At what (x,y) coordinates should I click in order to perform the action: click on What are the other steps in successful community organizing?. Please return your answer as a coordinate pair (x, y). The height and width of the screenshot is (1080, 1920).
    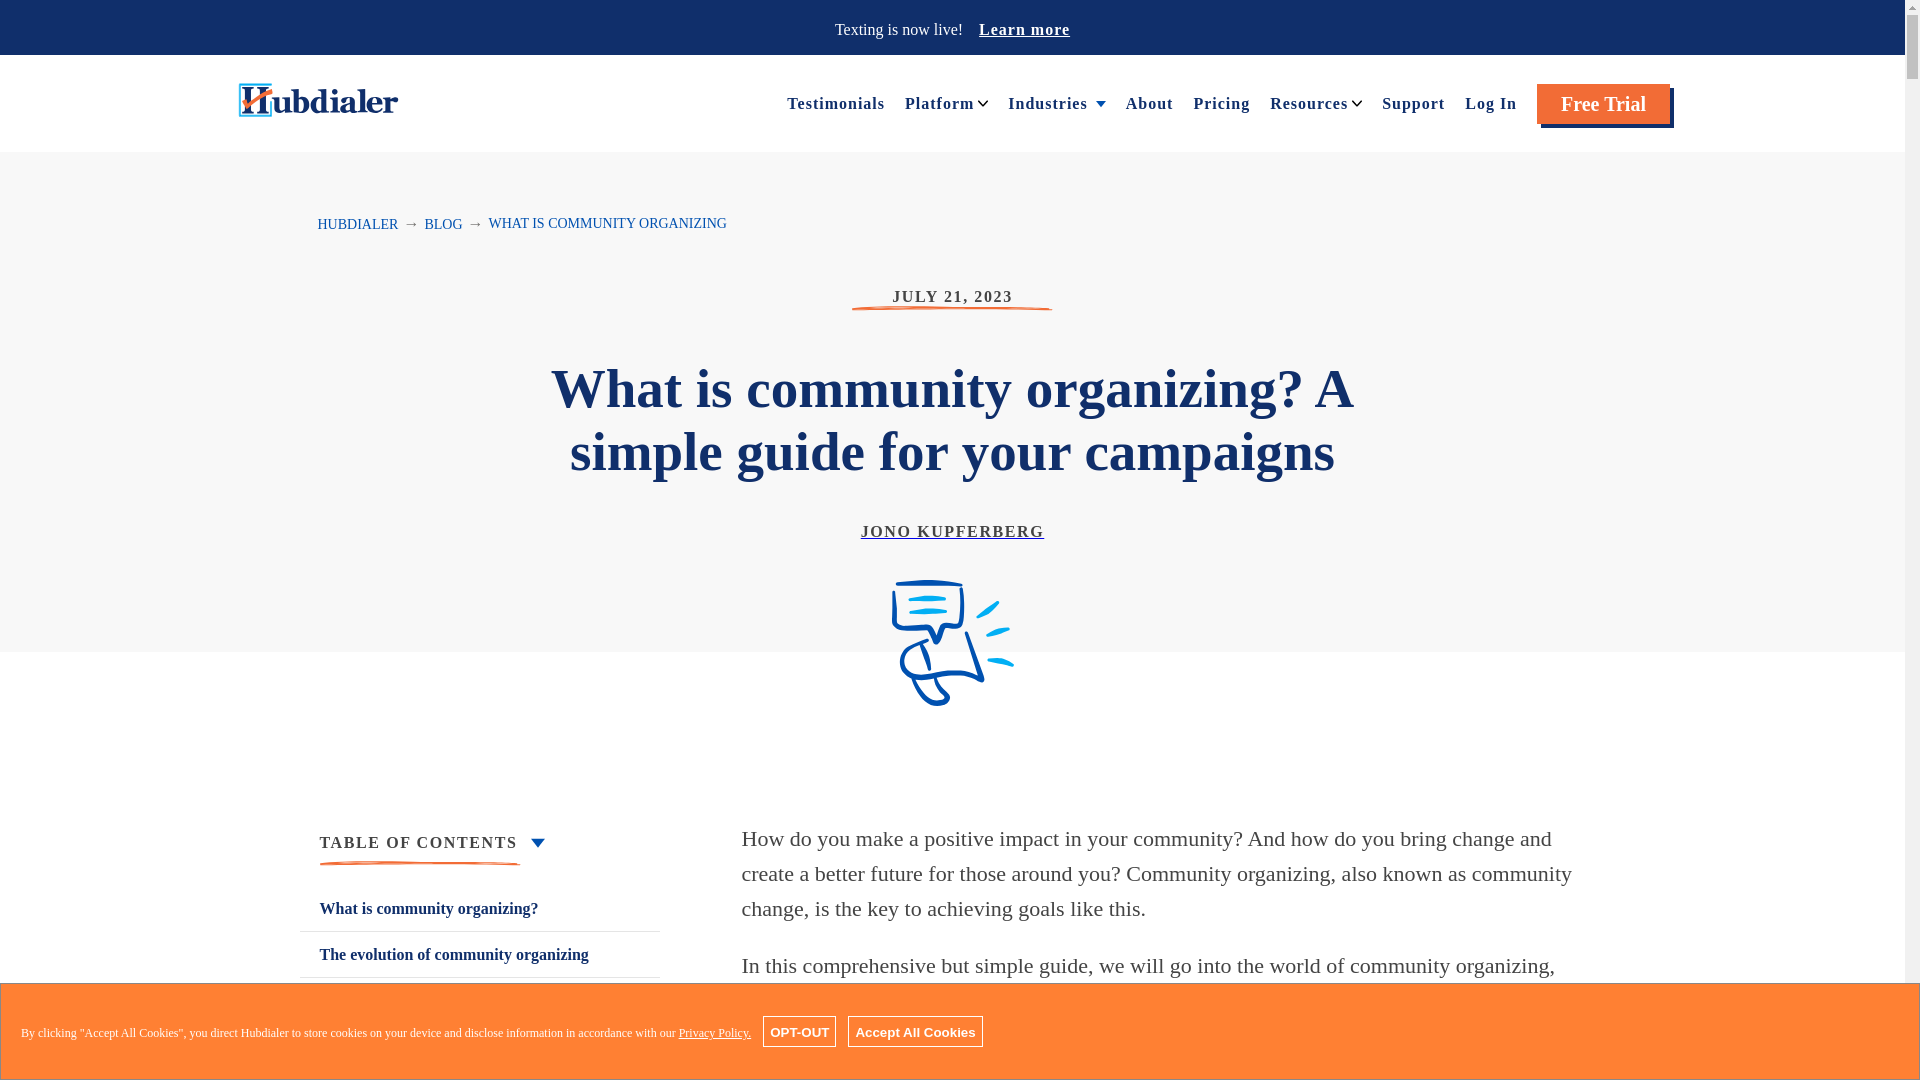
    Looking at the image, I should click on (480, 1064).